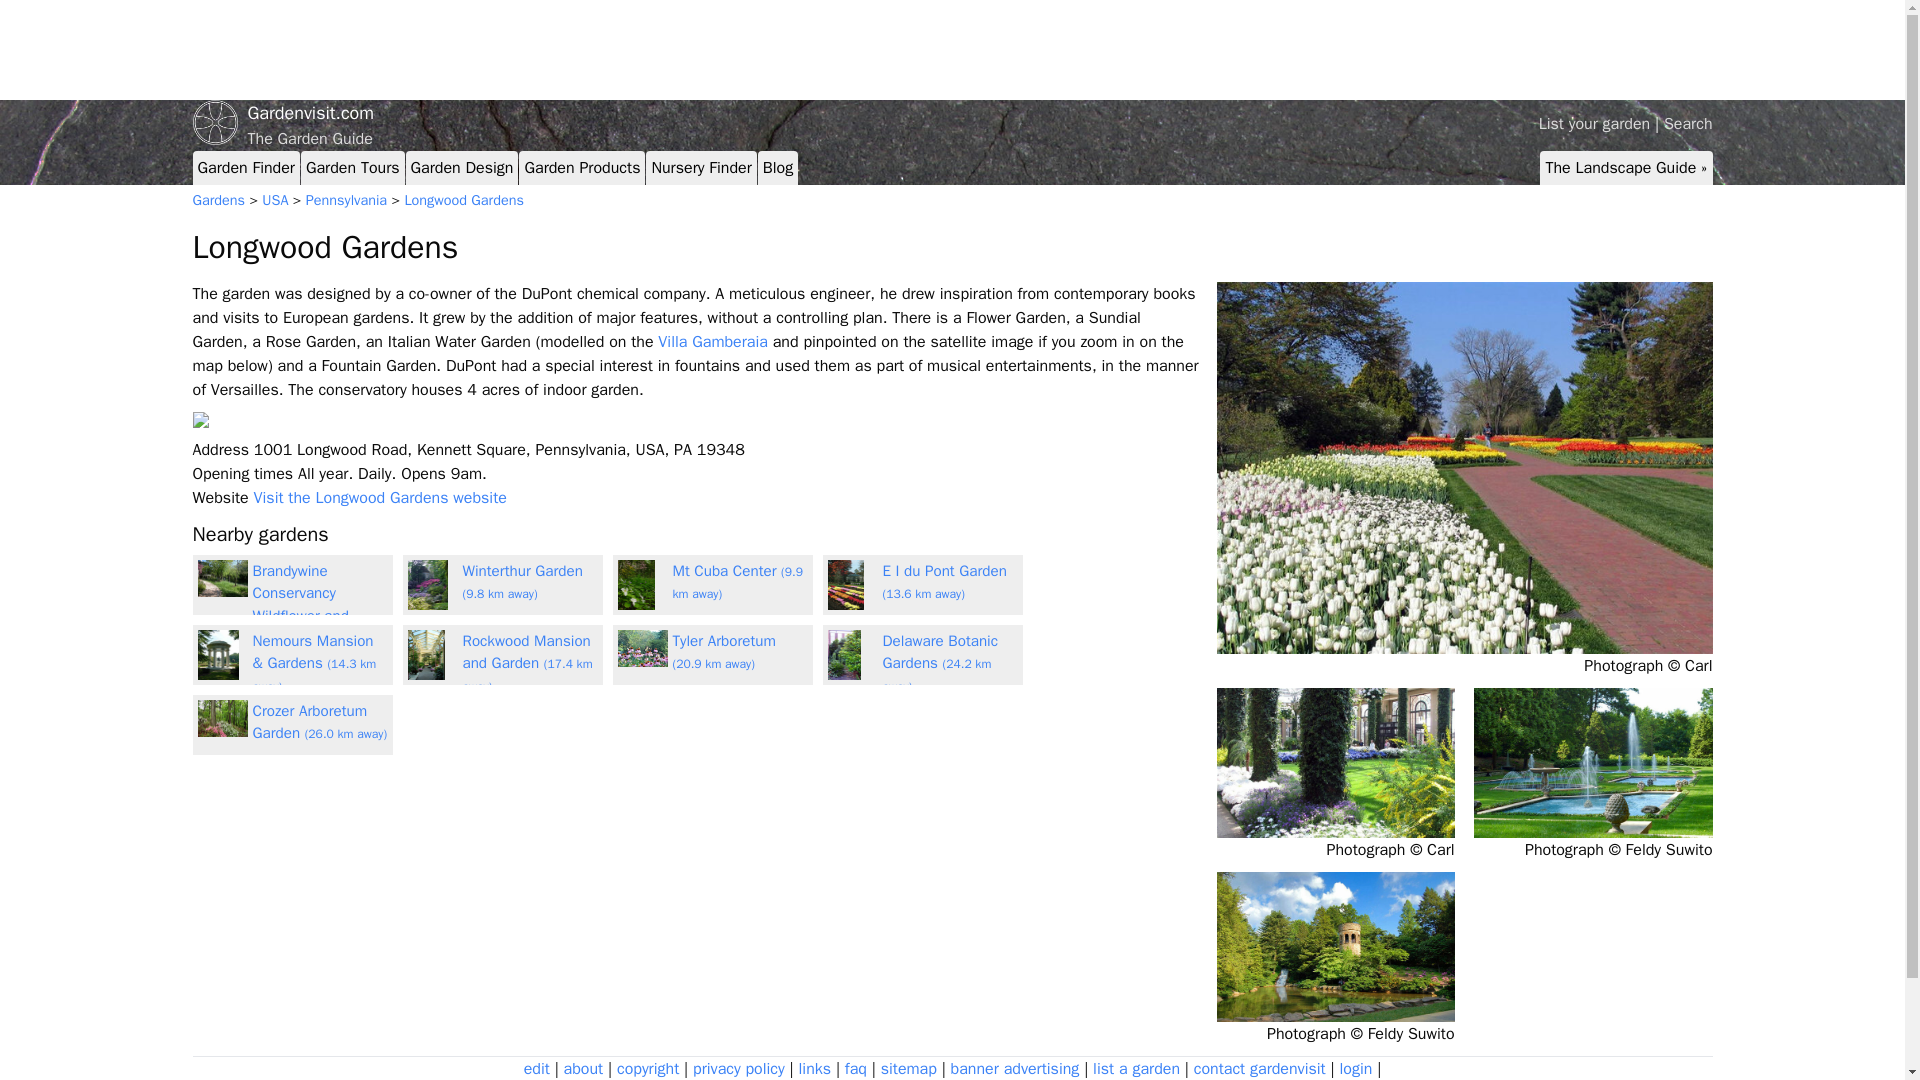 The height and width of the screenshot is (1080, 1920). I want to click on Garden Finder, so click(246, 168).